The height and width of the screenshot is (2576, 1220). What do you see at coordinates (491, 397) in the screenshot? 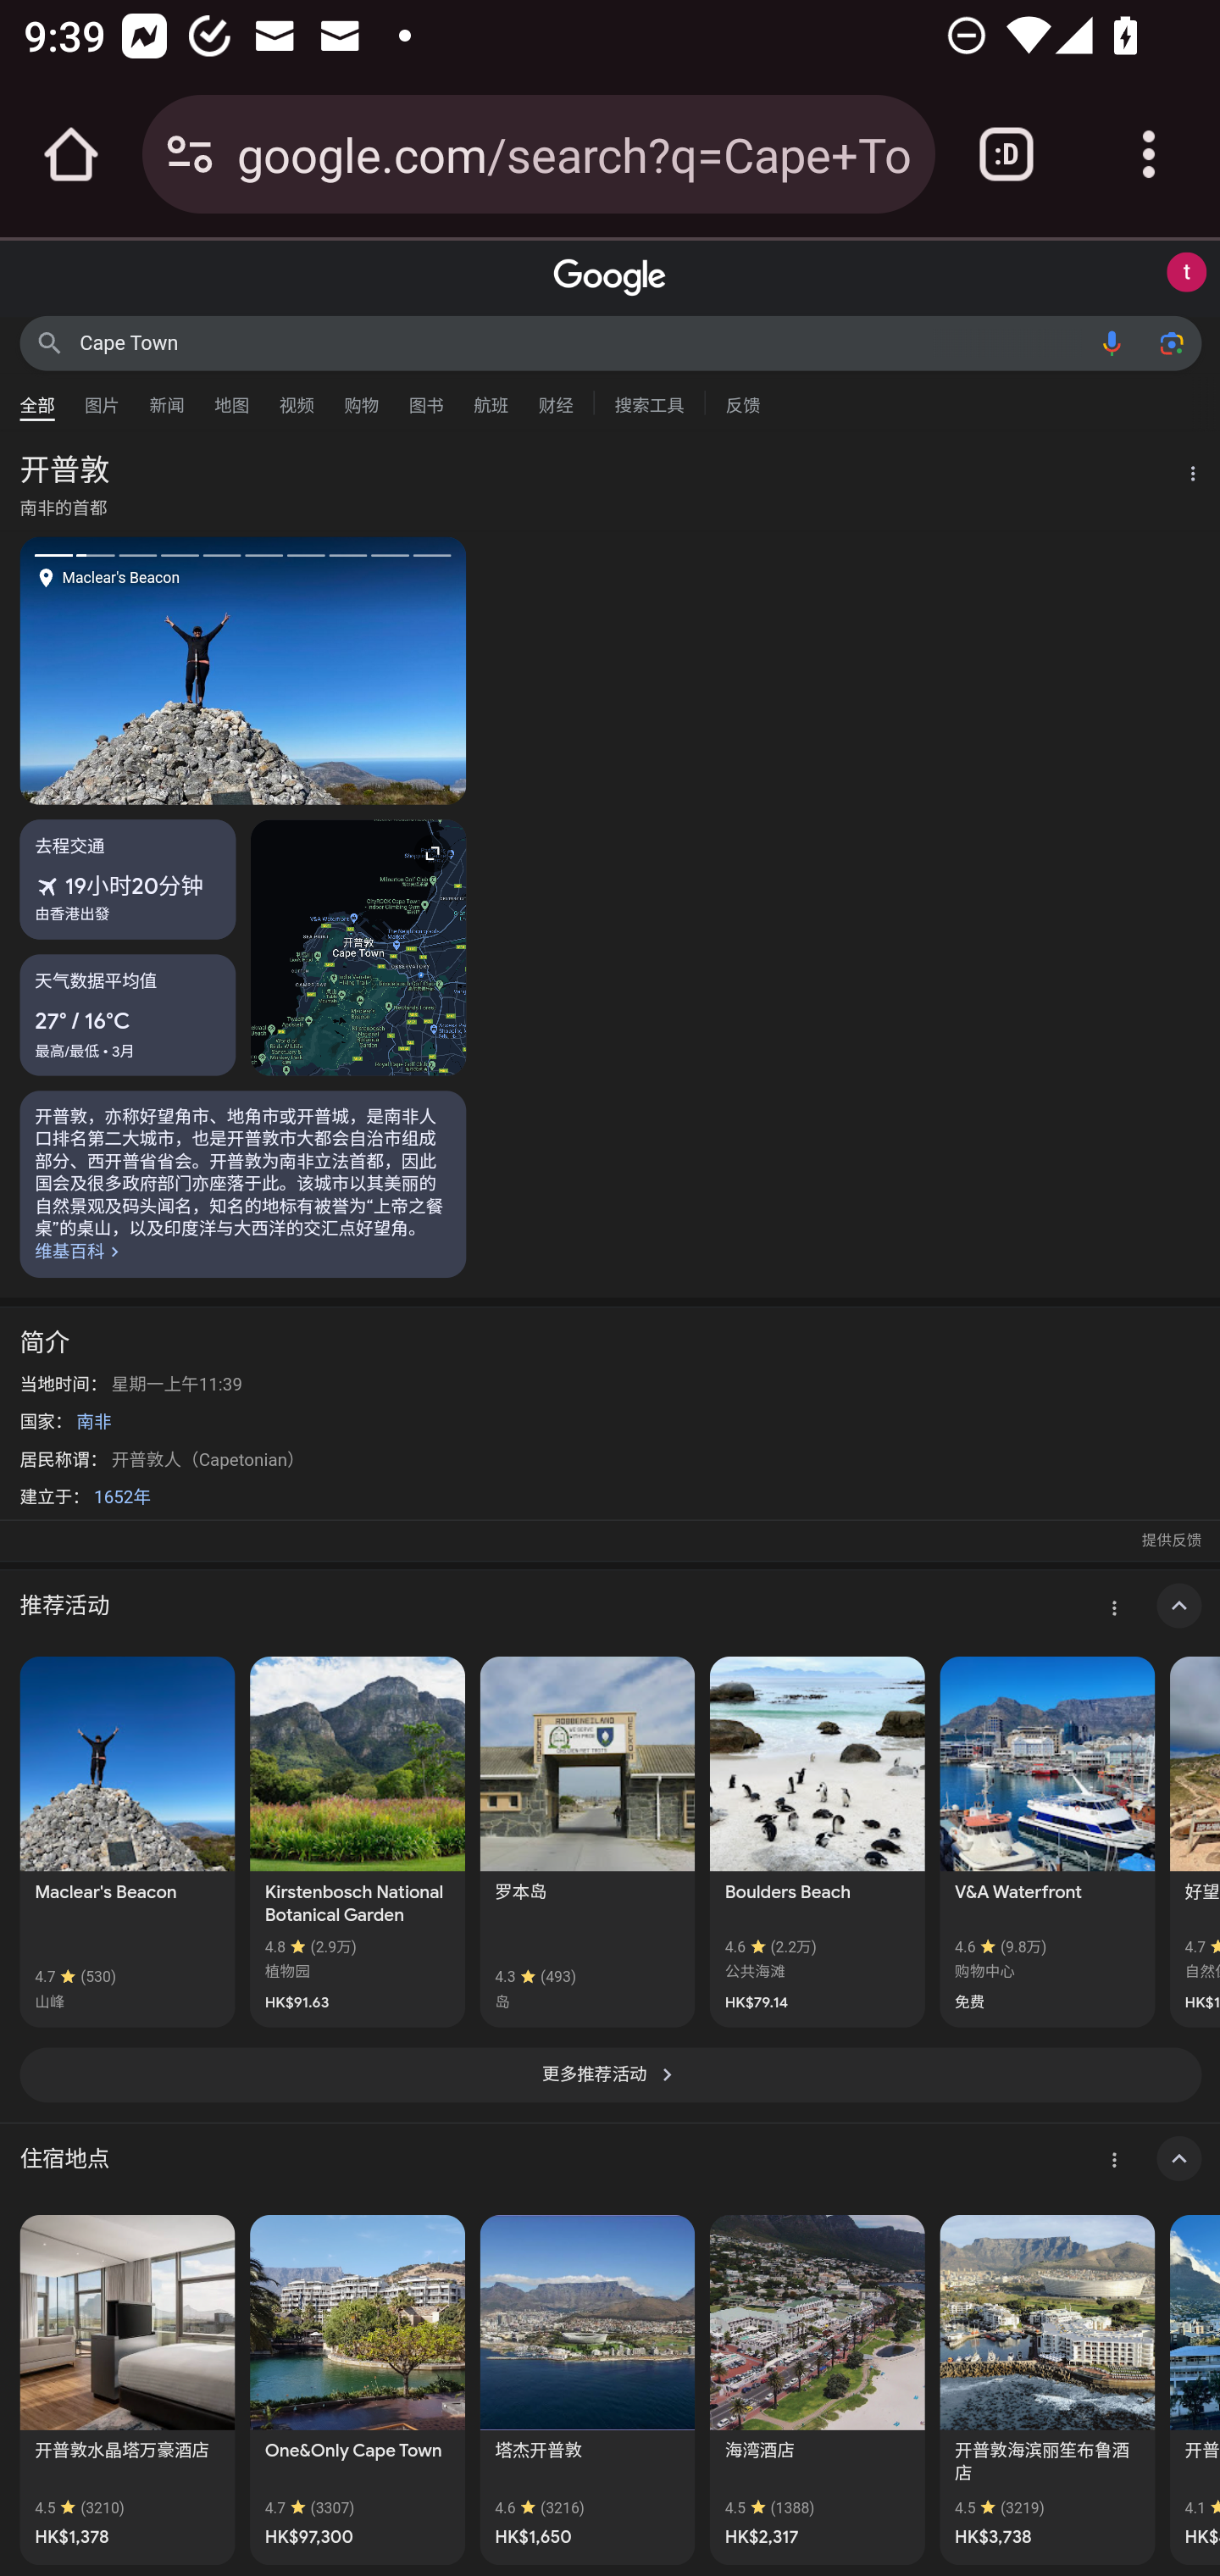
I see `航班` at bounding box center [491, 397].